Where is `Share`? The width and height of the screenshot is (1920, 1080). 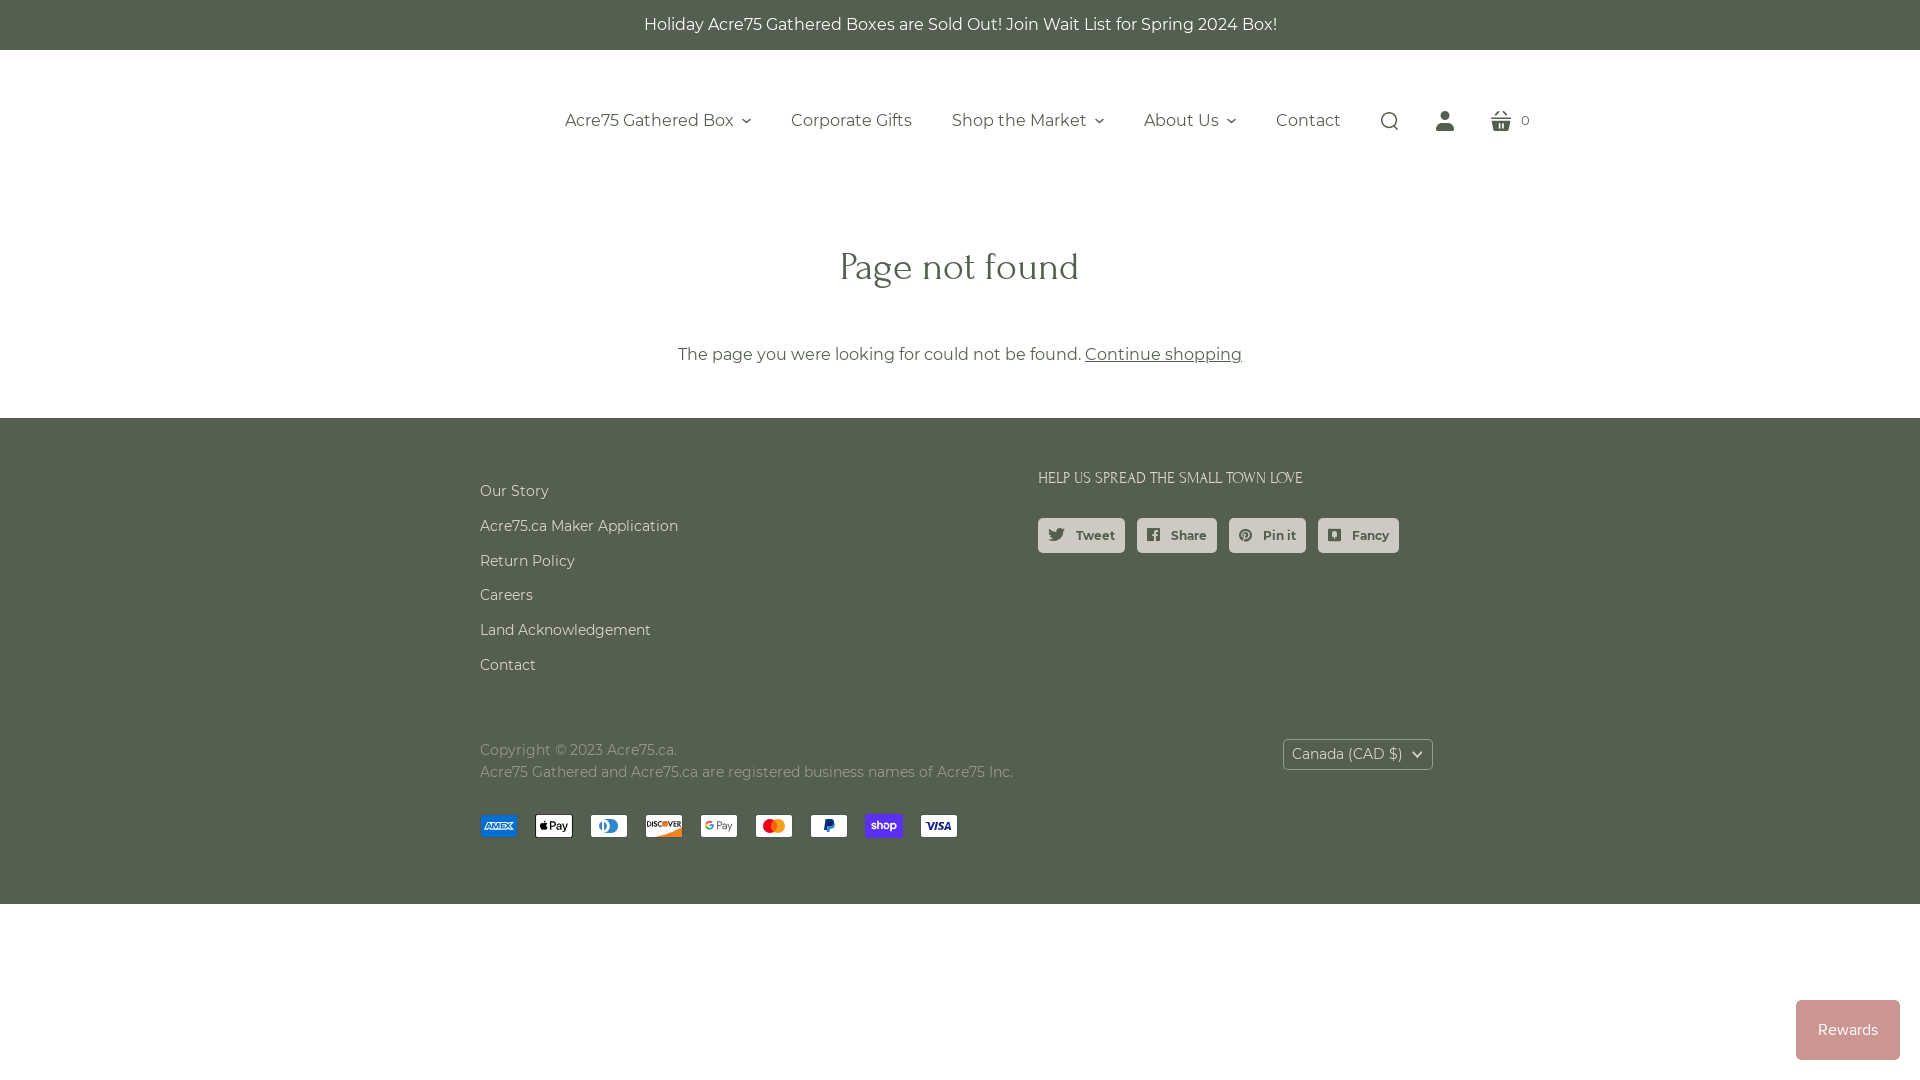 Share is located at coordinates (1177, 536).